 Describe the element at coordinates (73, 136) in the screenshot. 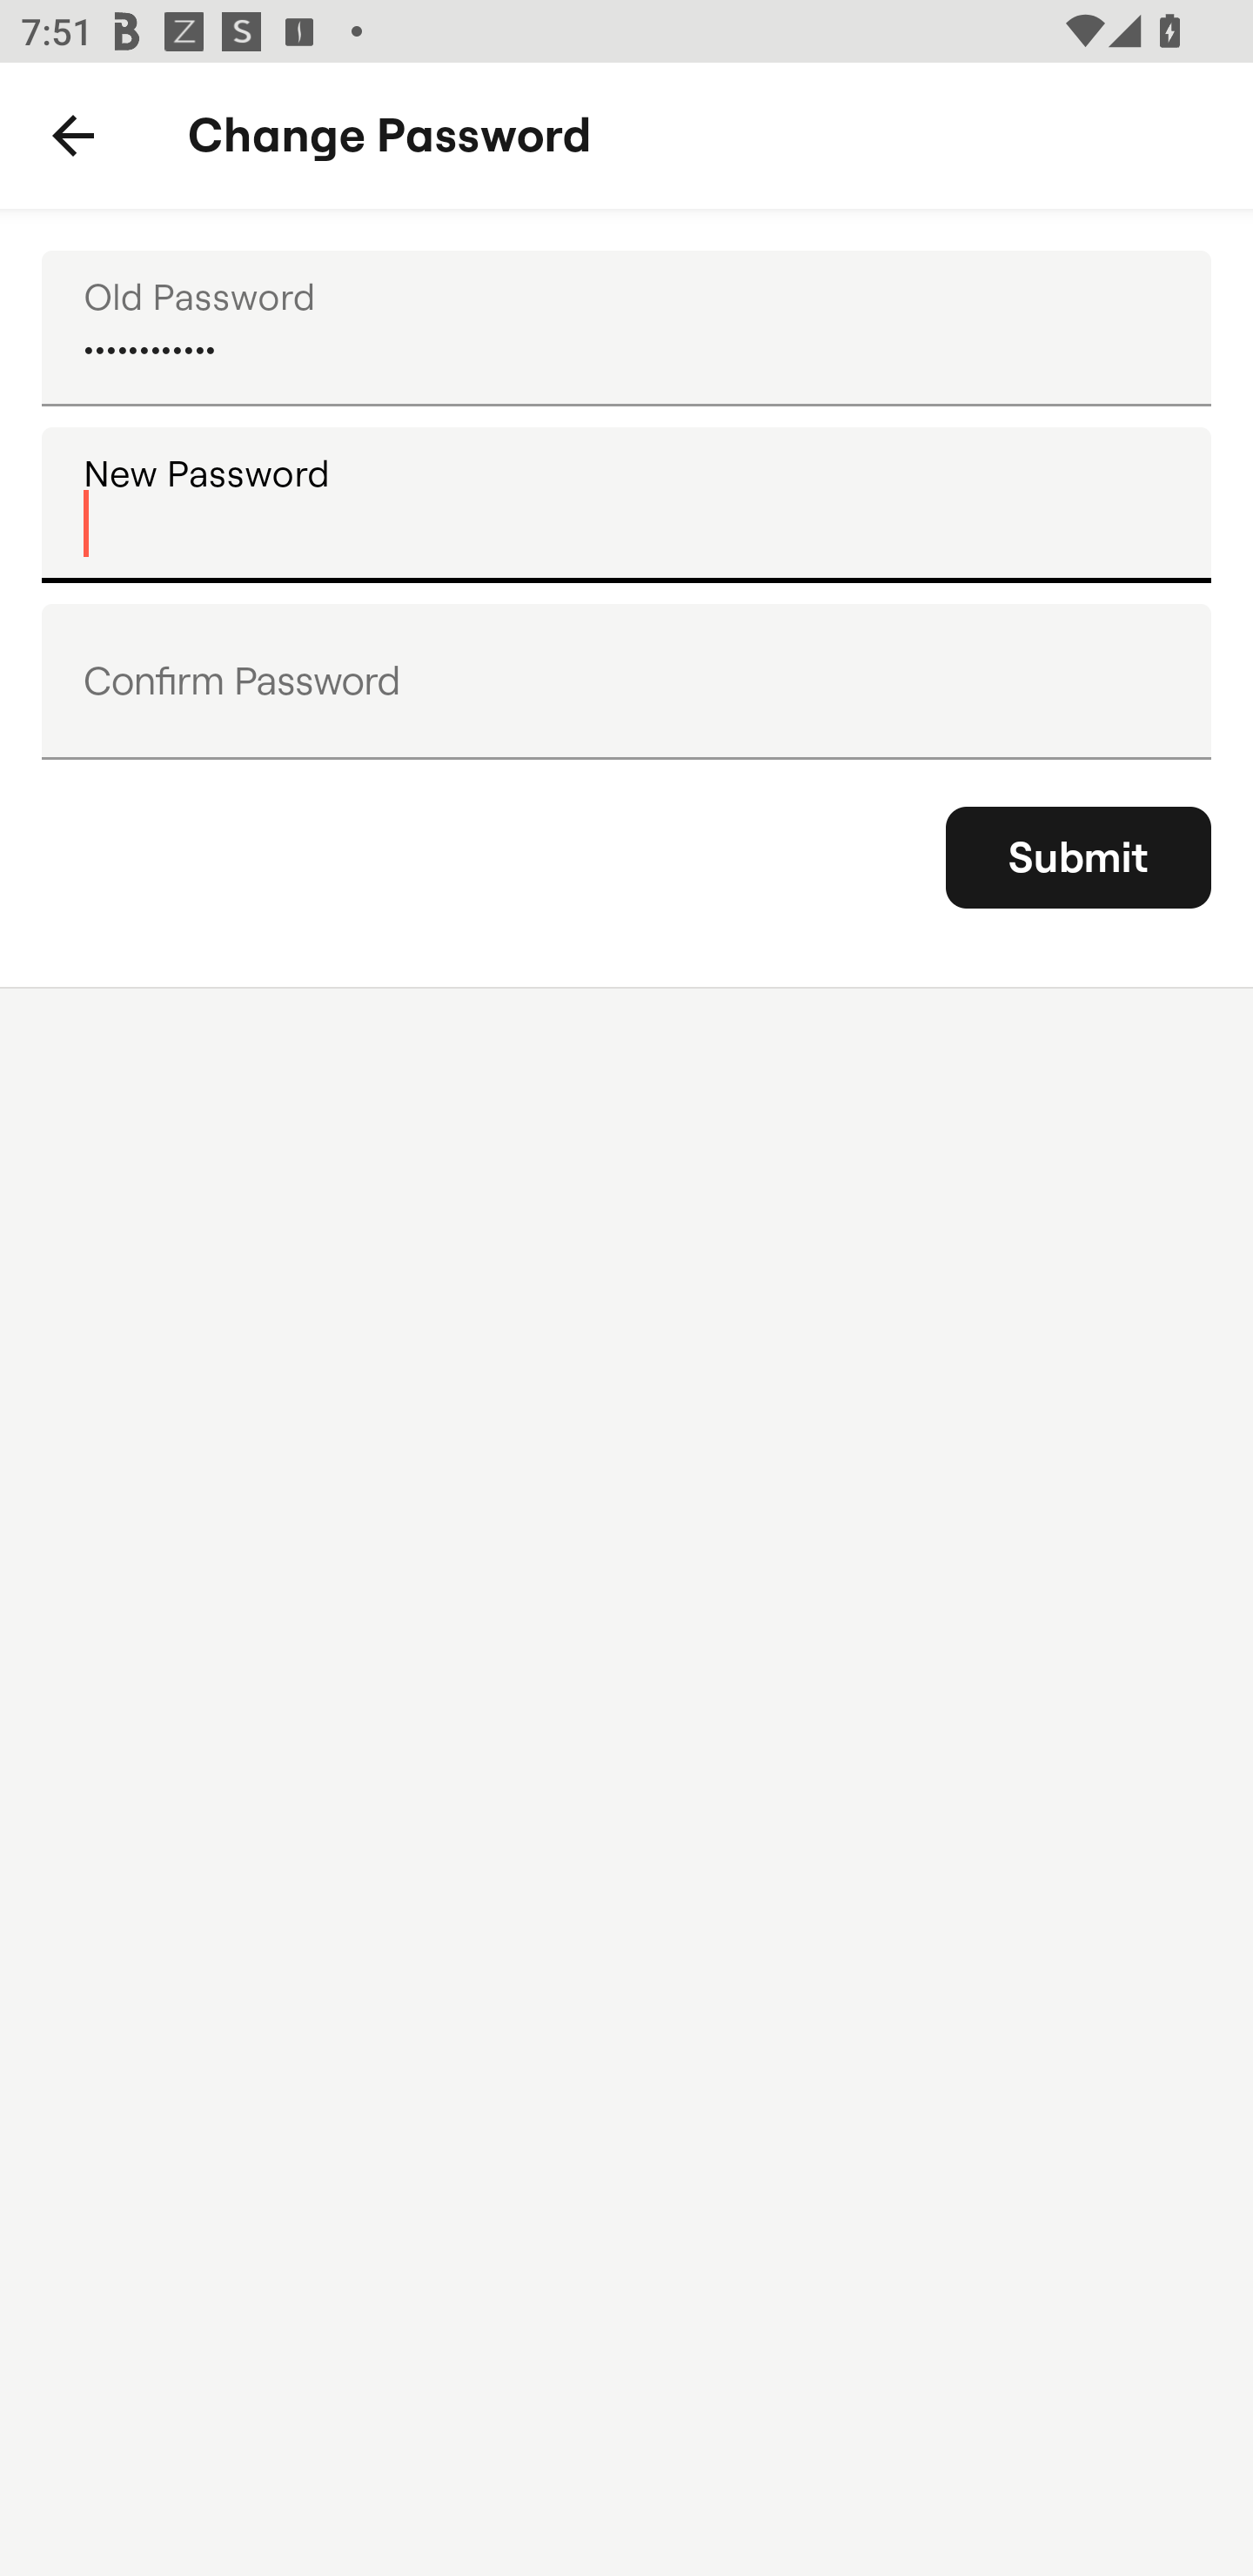

I see `Back` at that location.